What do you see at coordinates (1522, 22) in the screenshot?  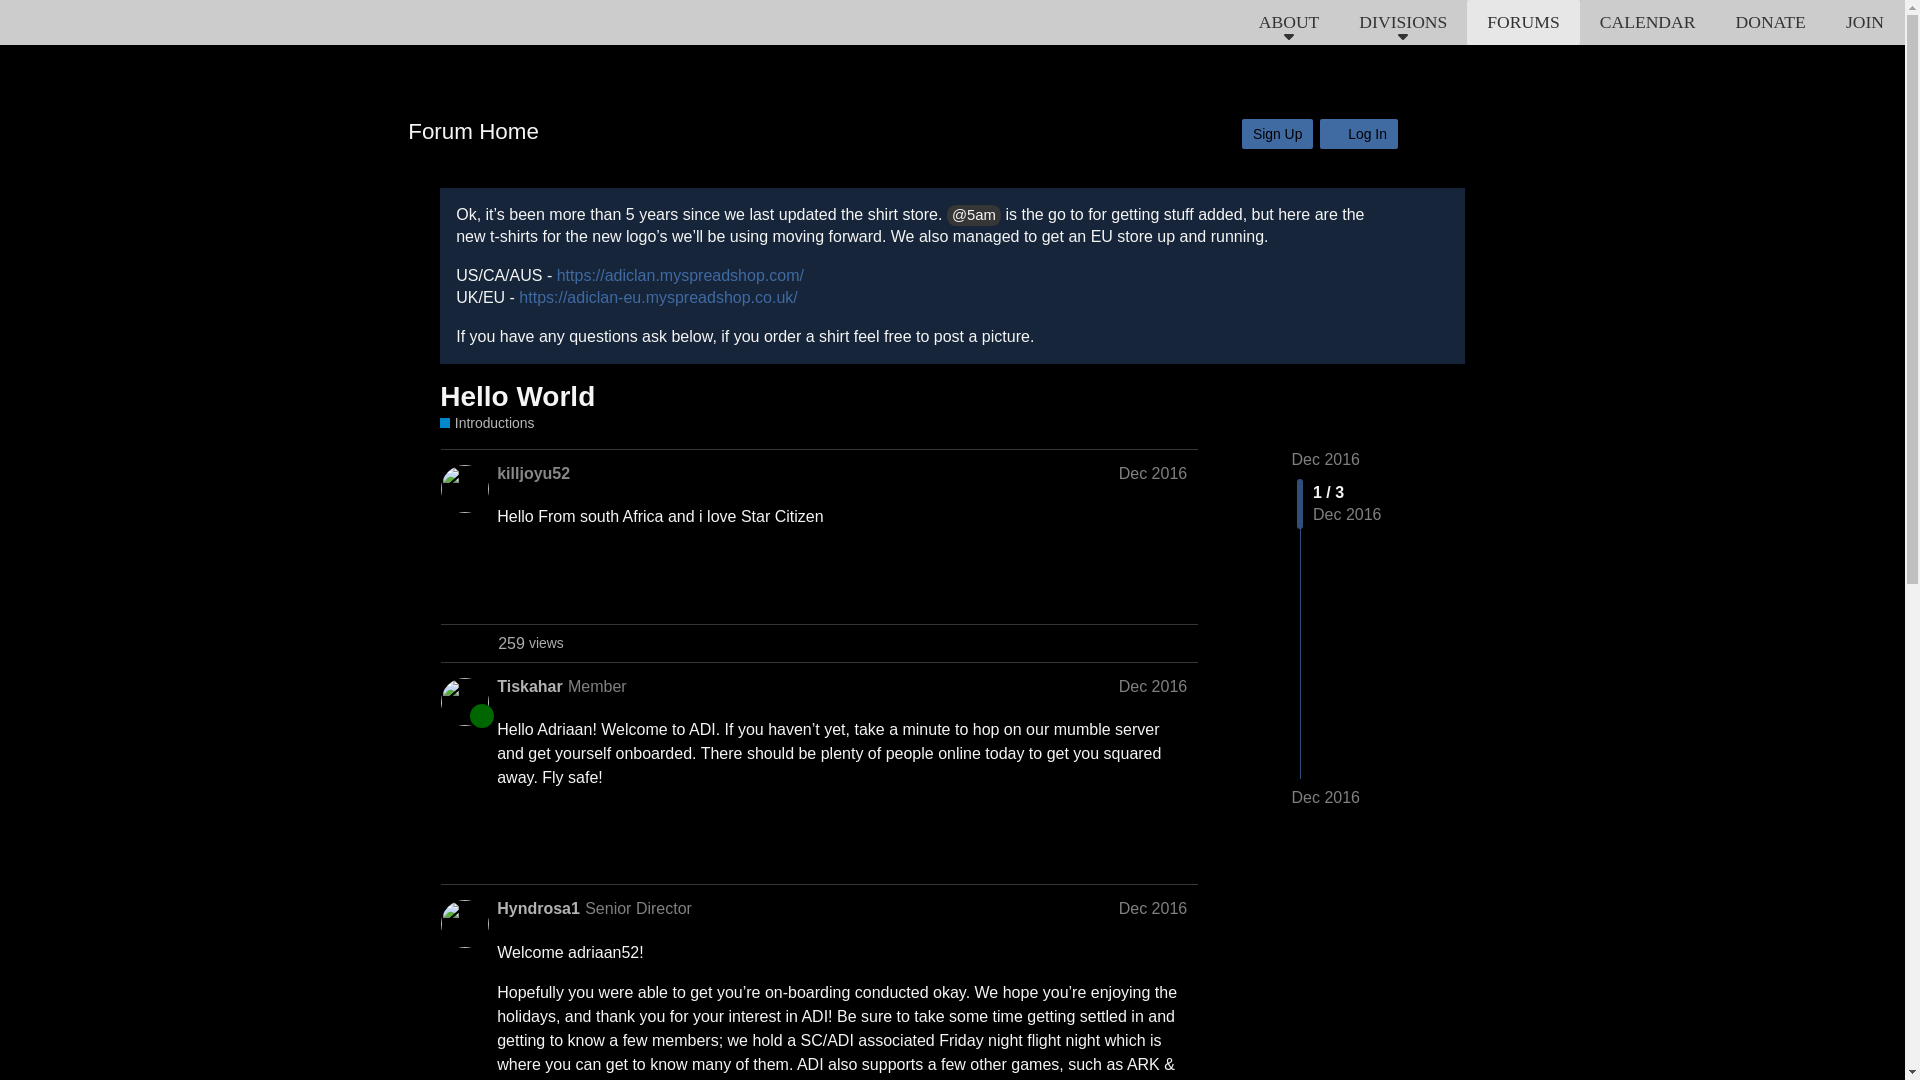 I see `Sign Up` at bounding box center [1522, 22].